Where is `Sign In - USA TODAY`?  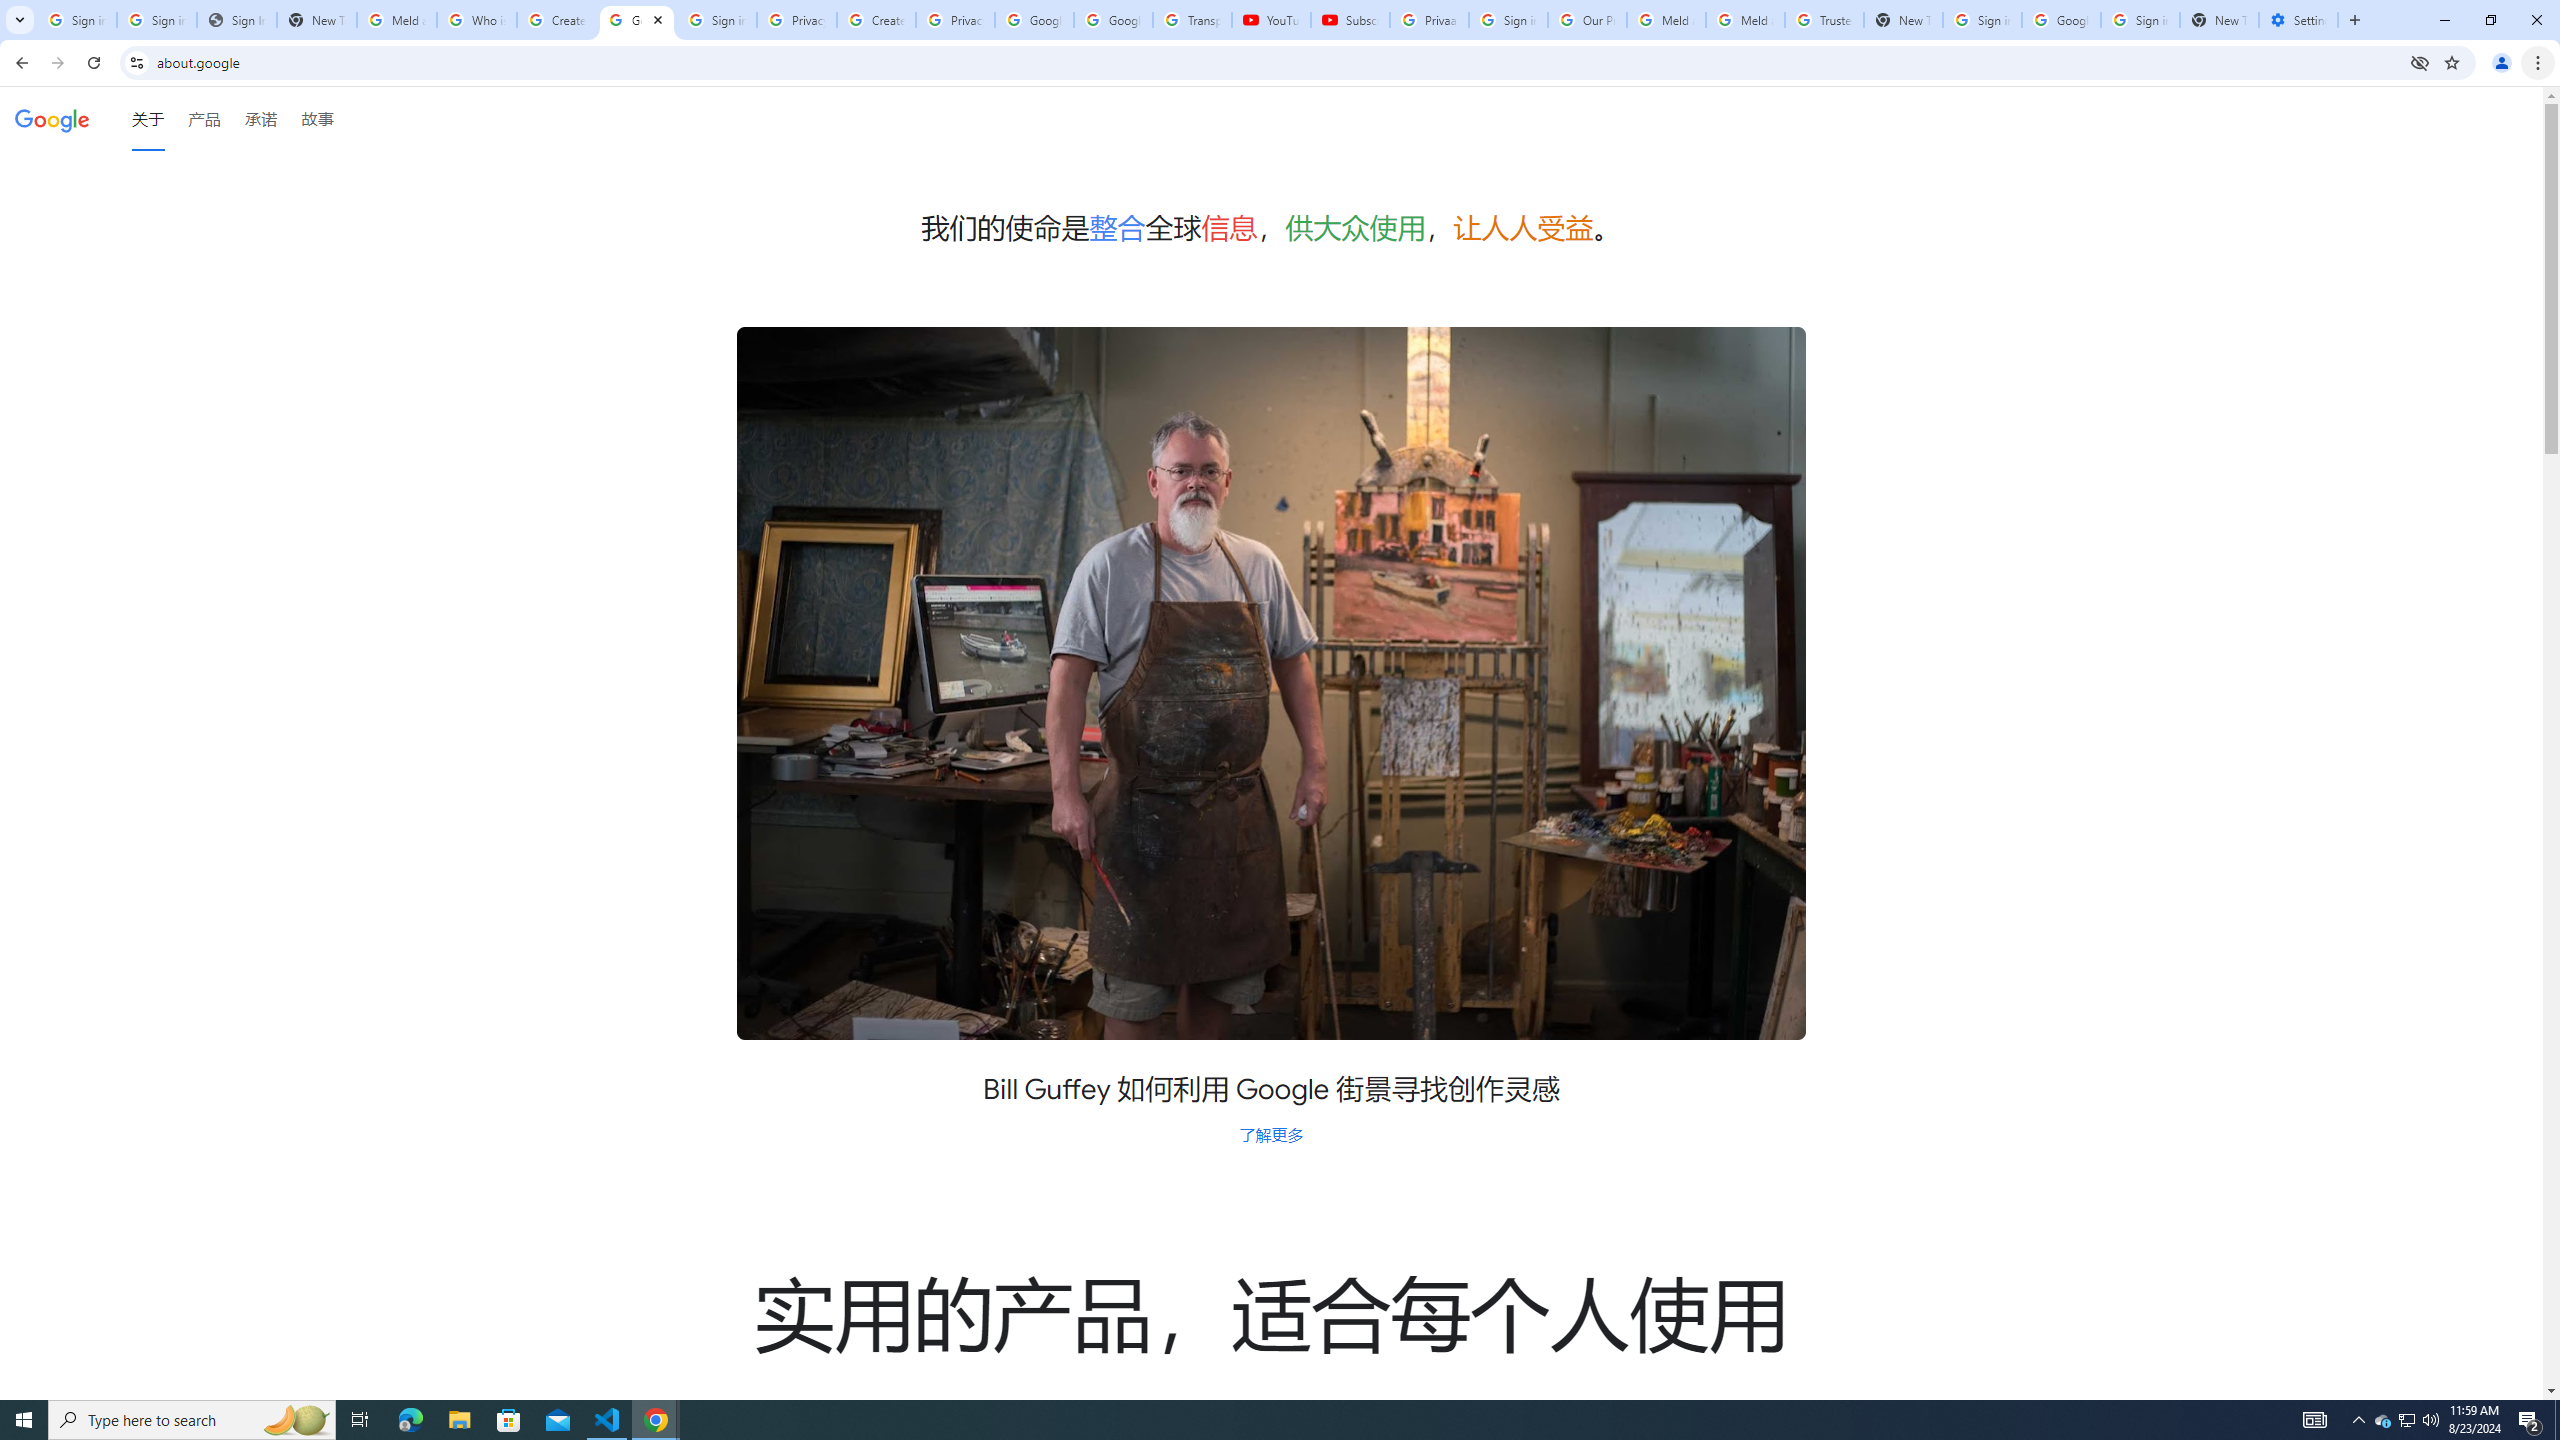 Sign In - USA TODAY is located at coordinates (236, 20).